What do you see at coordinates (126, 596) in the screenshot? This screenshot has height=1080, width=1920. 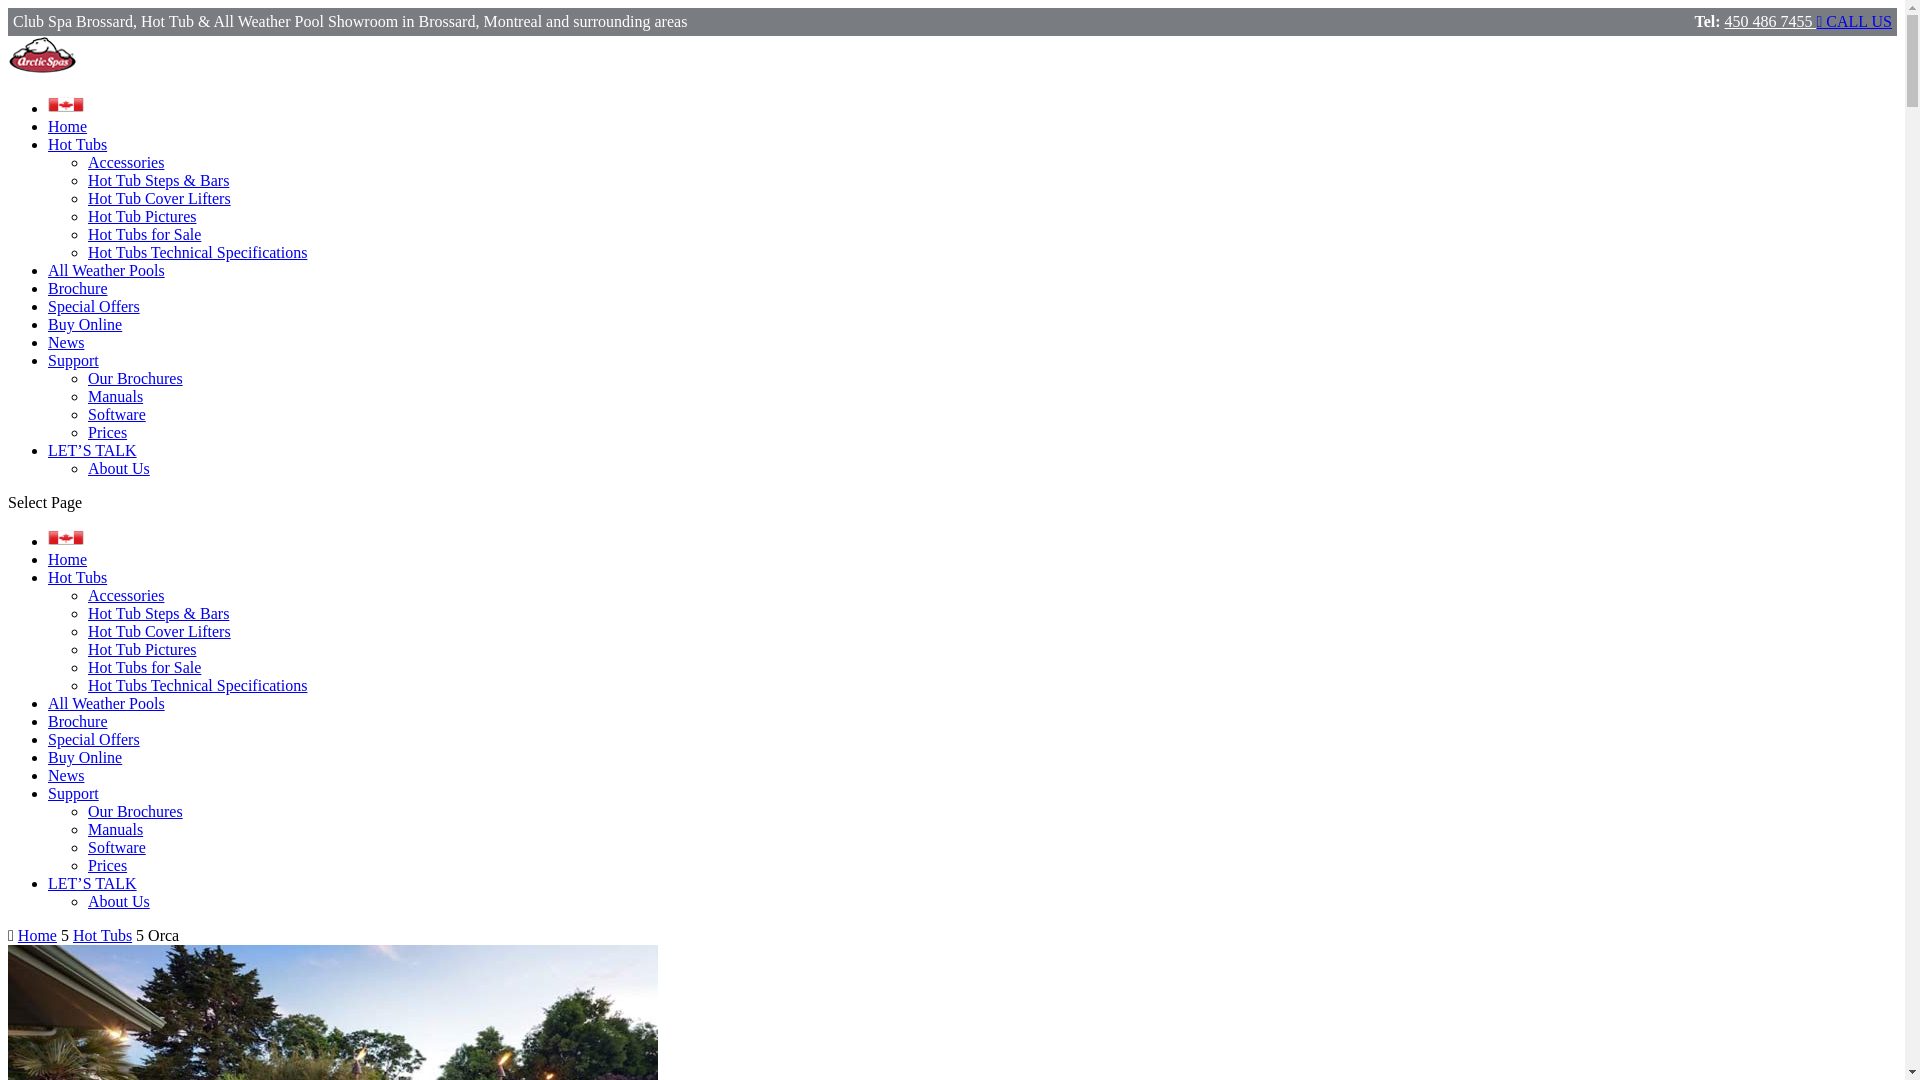 I see `Accessories` at bounding box center [126, 596].